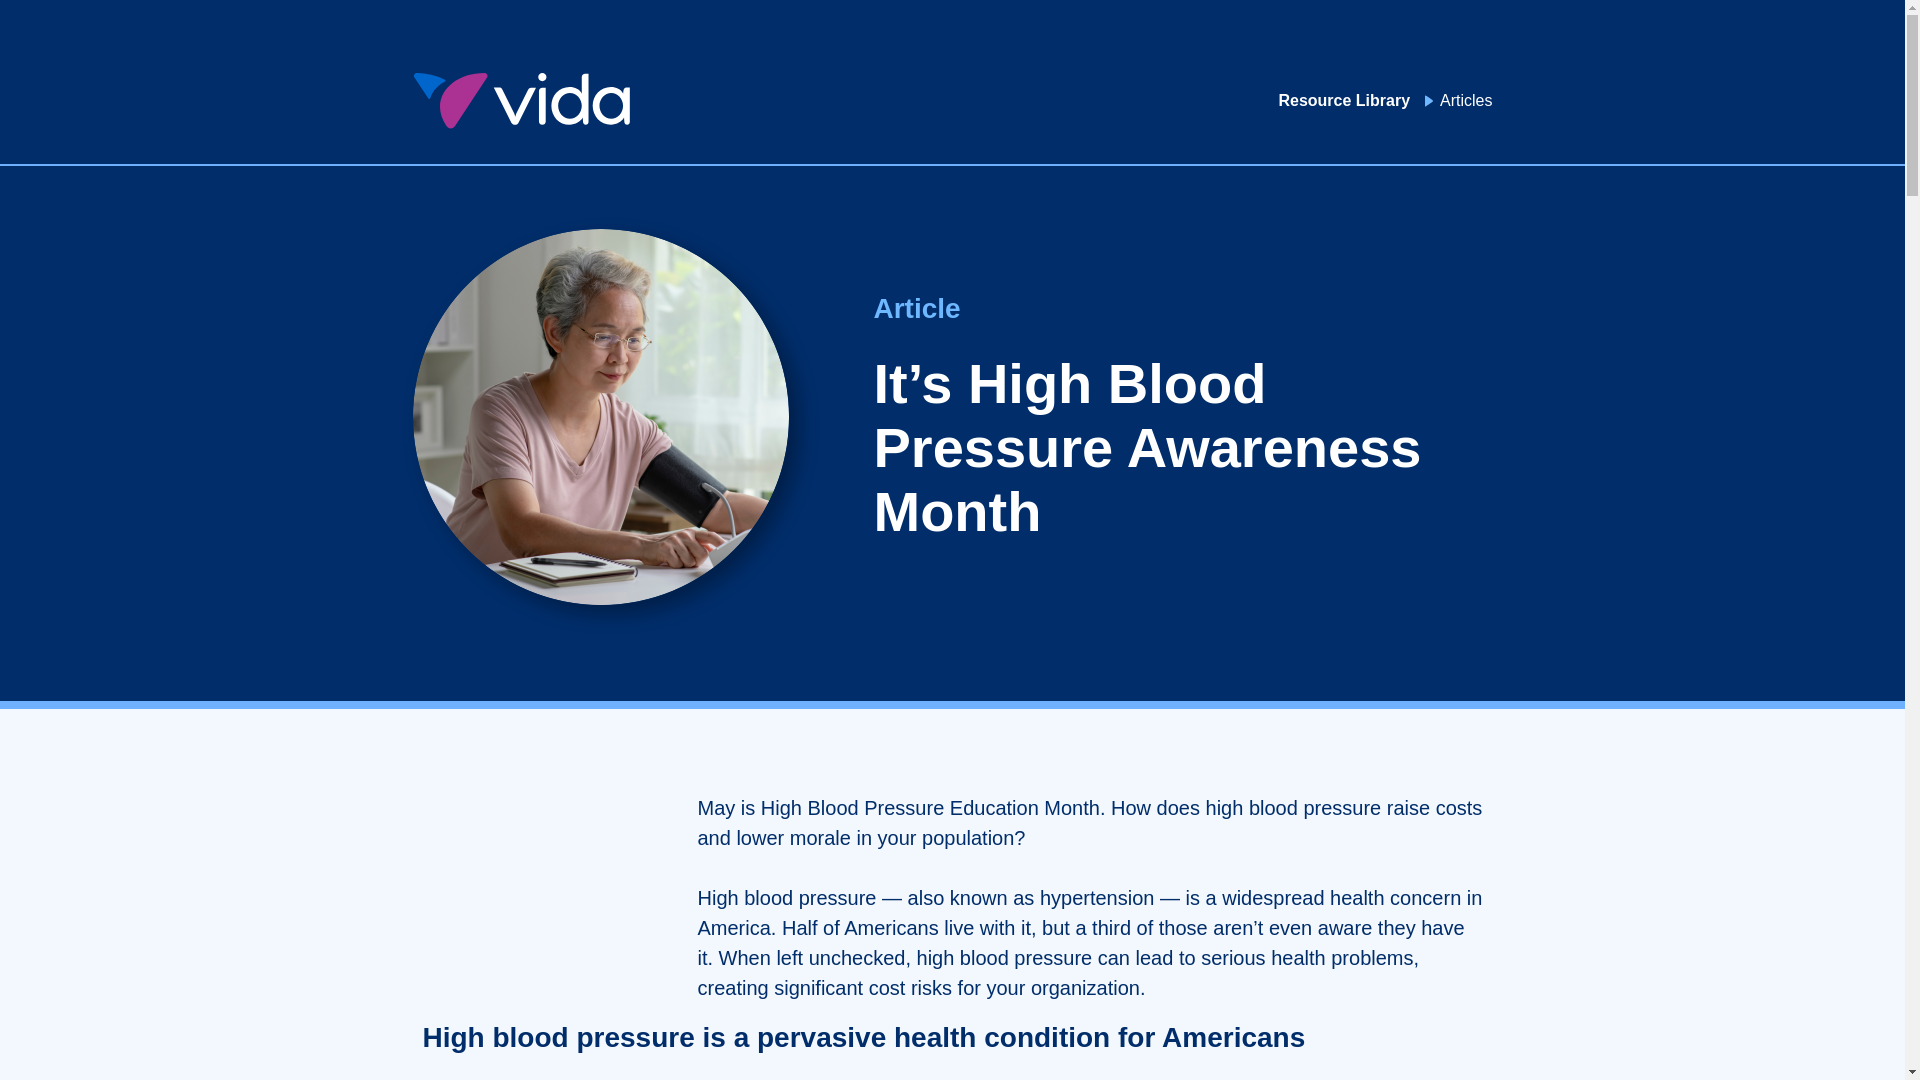  I want to click on High Blood Pressure Education Month, so click(930, 808).